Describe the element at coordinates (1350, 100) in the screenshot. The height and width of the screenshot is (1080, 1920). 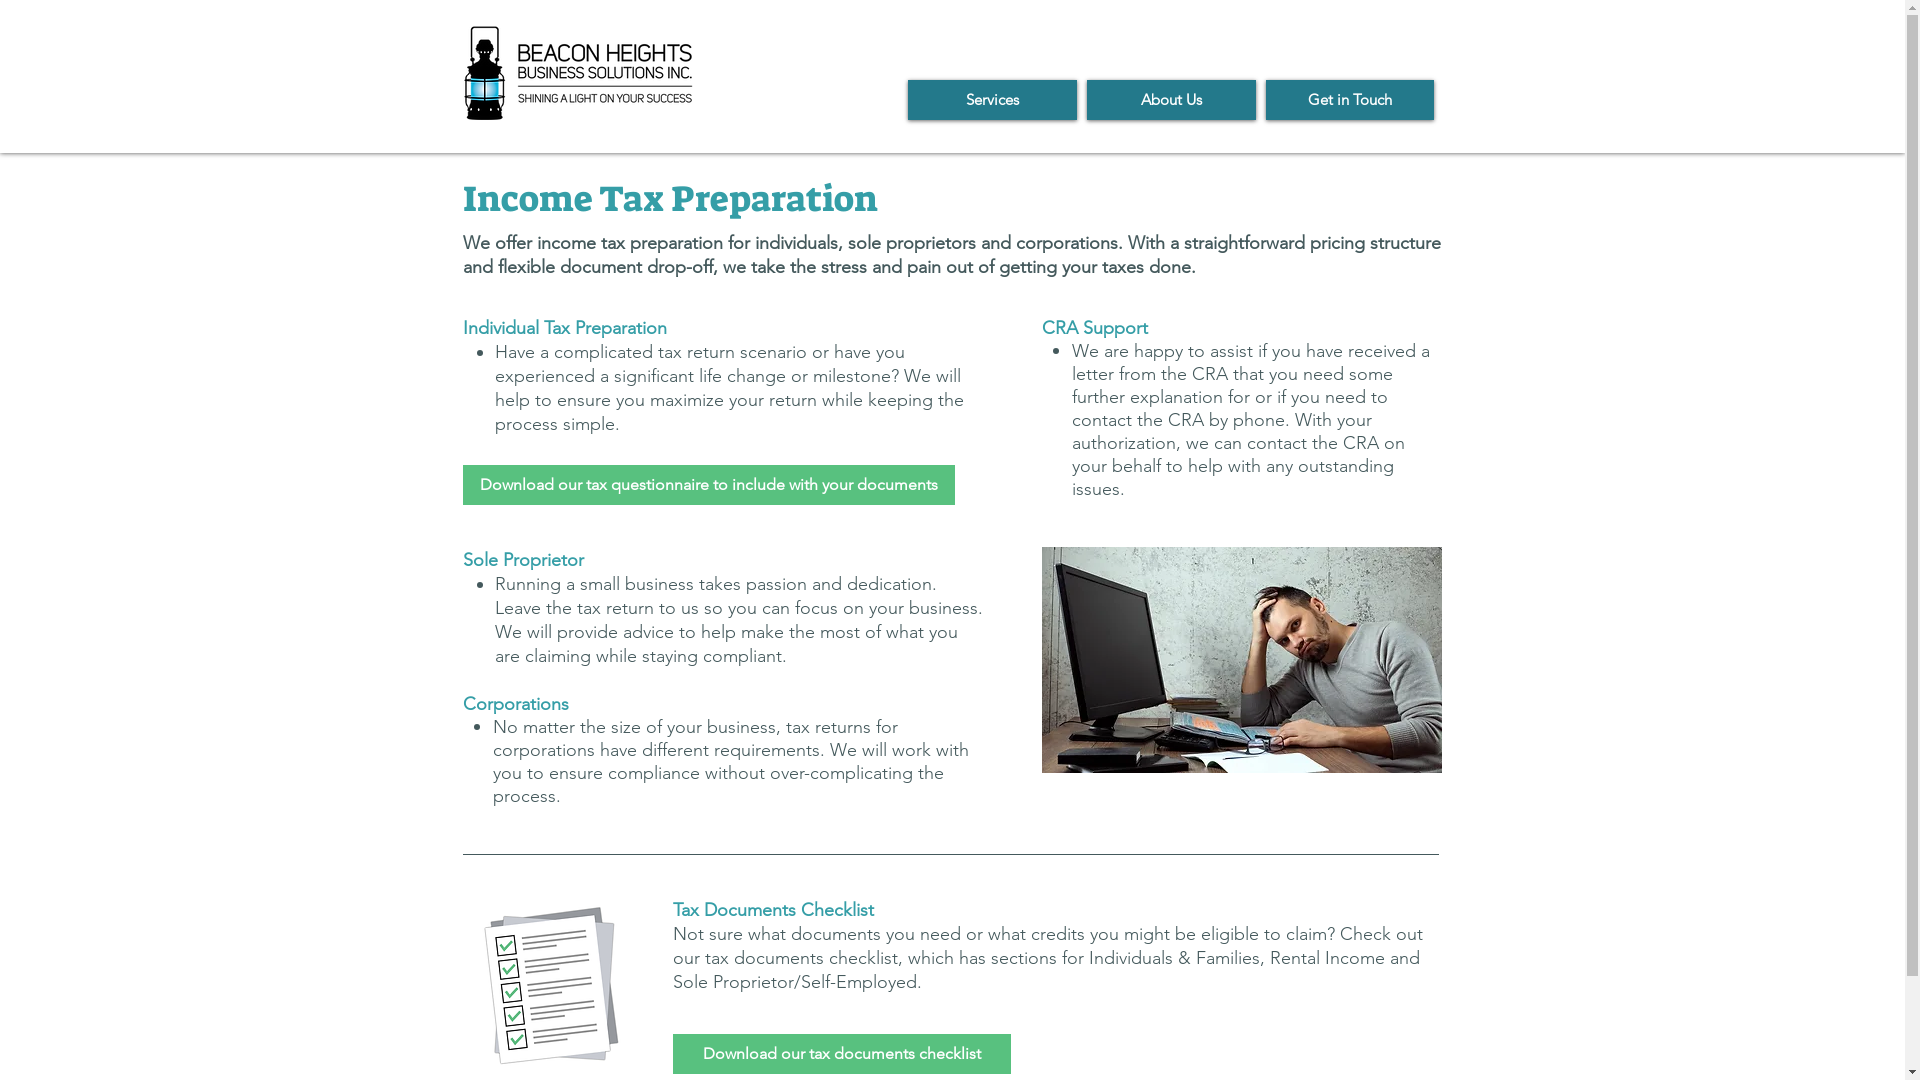
I see `Get in Touch` at that location.